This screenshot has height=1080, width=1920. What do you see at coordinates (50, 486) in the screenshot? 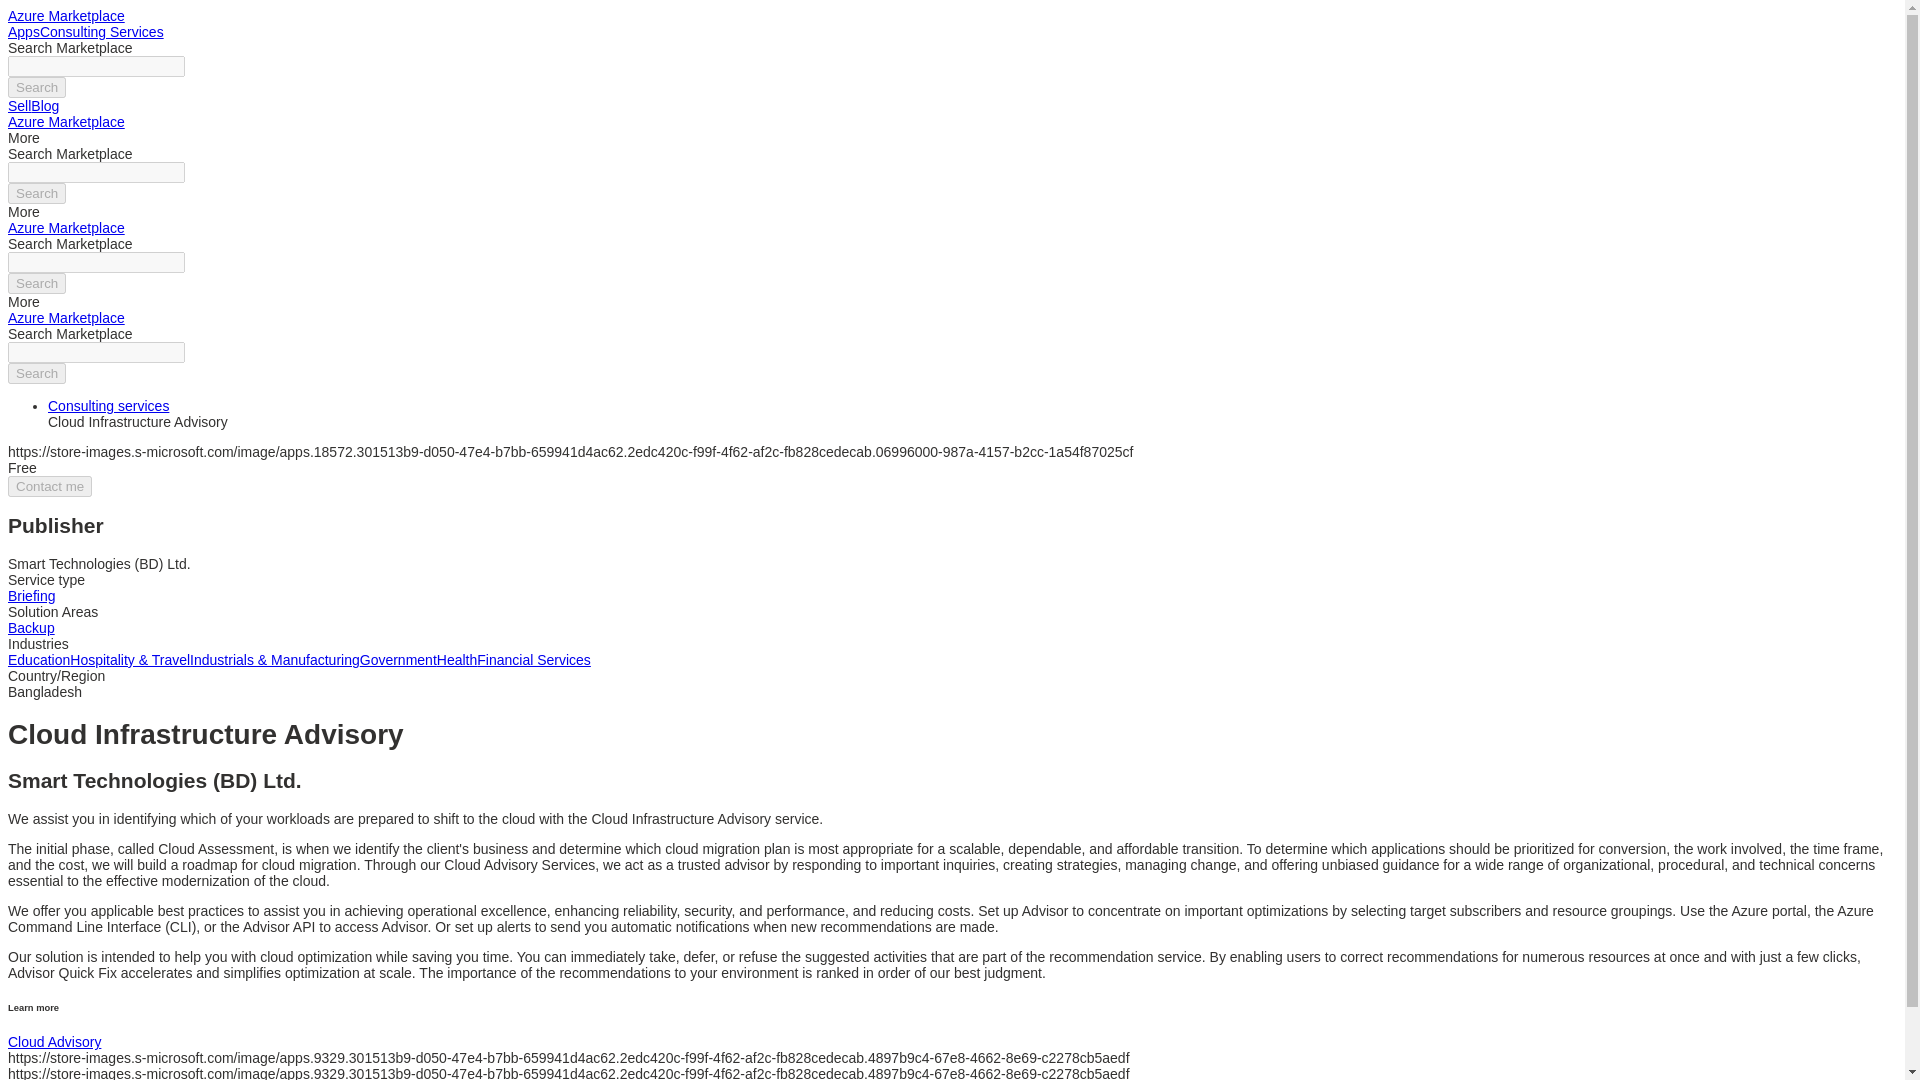
I see `Contact me` at bounding box center [50, 486].